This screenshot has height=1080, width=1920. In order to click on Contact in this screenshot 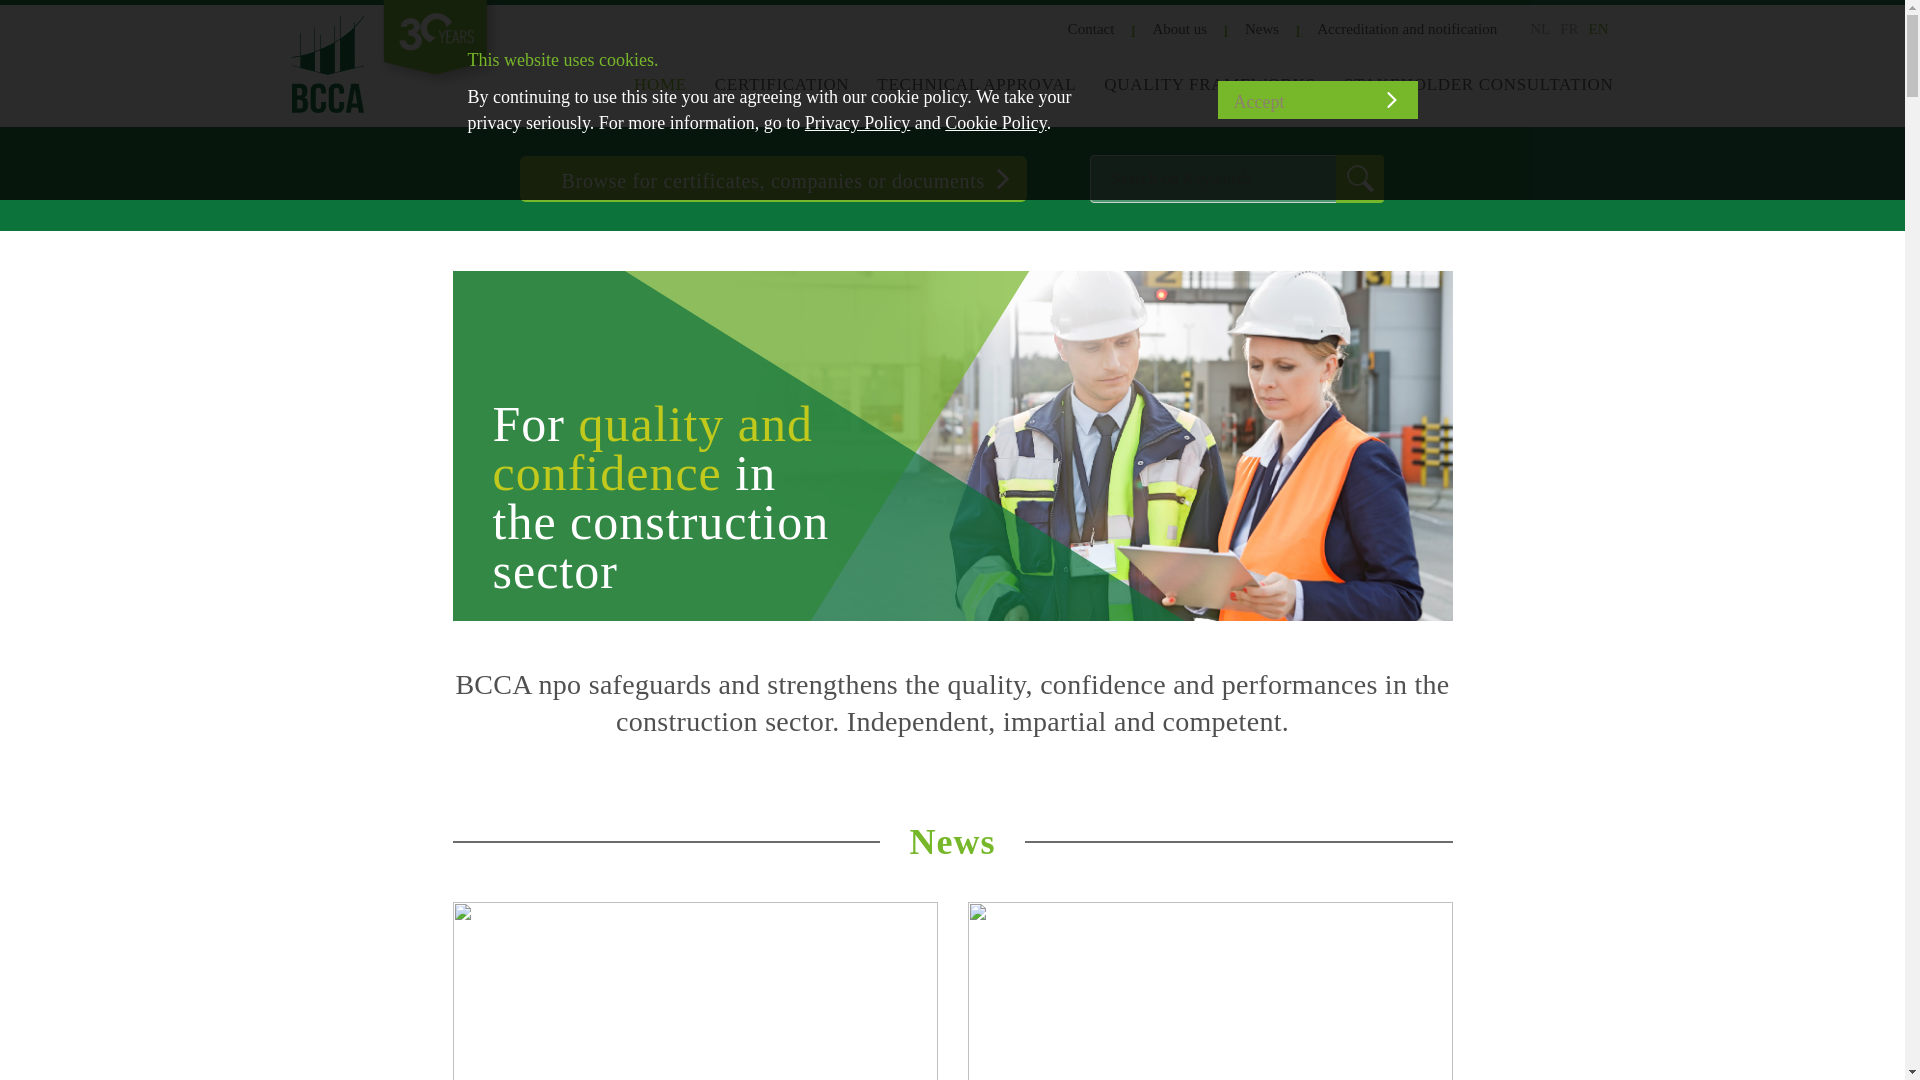, I will do `click(1091, 28)`.